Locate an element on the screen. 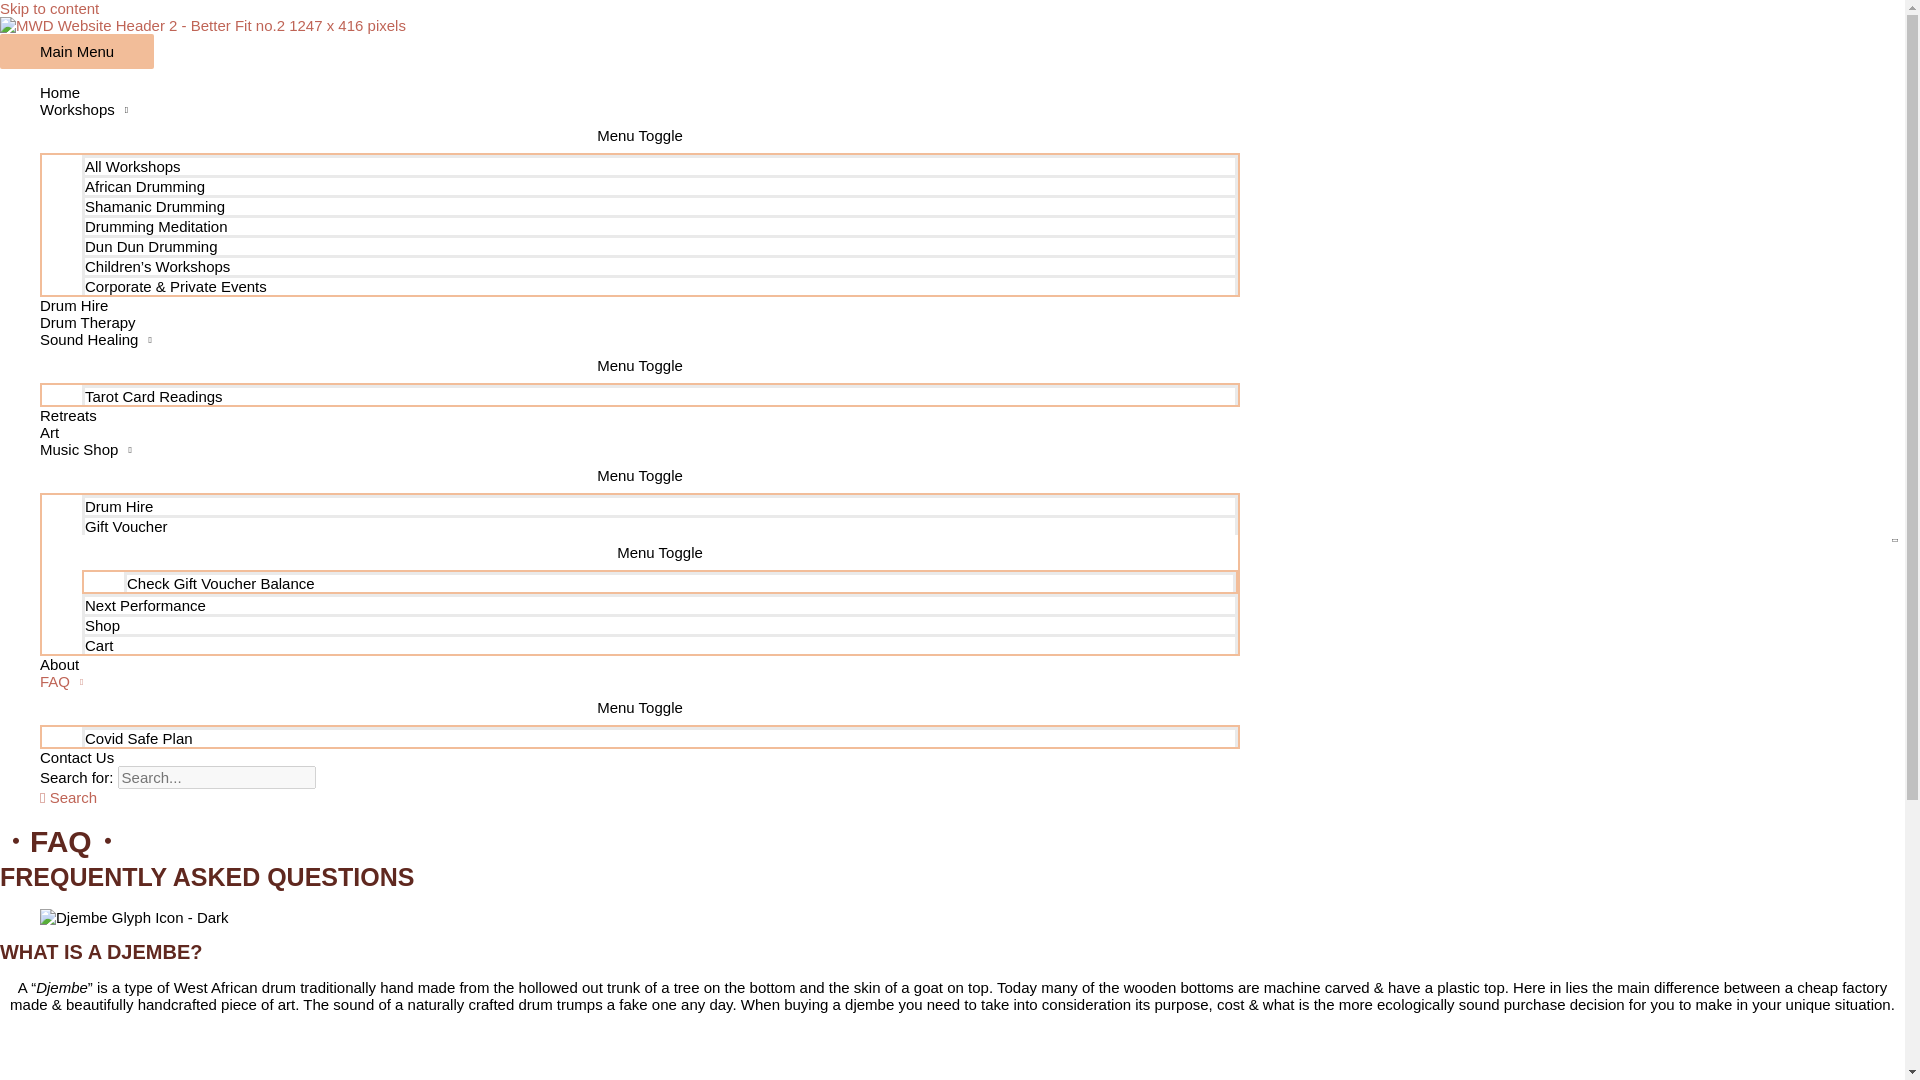 This screenshot has height=1080, width=1920. Music Shop is located at coordinates (640, 448).